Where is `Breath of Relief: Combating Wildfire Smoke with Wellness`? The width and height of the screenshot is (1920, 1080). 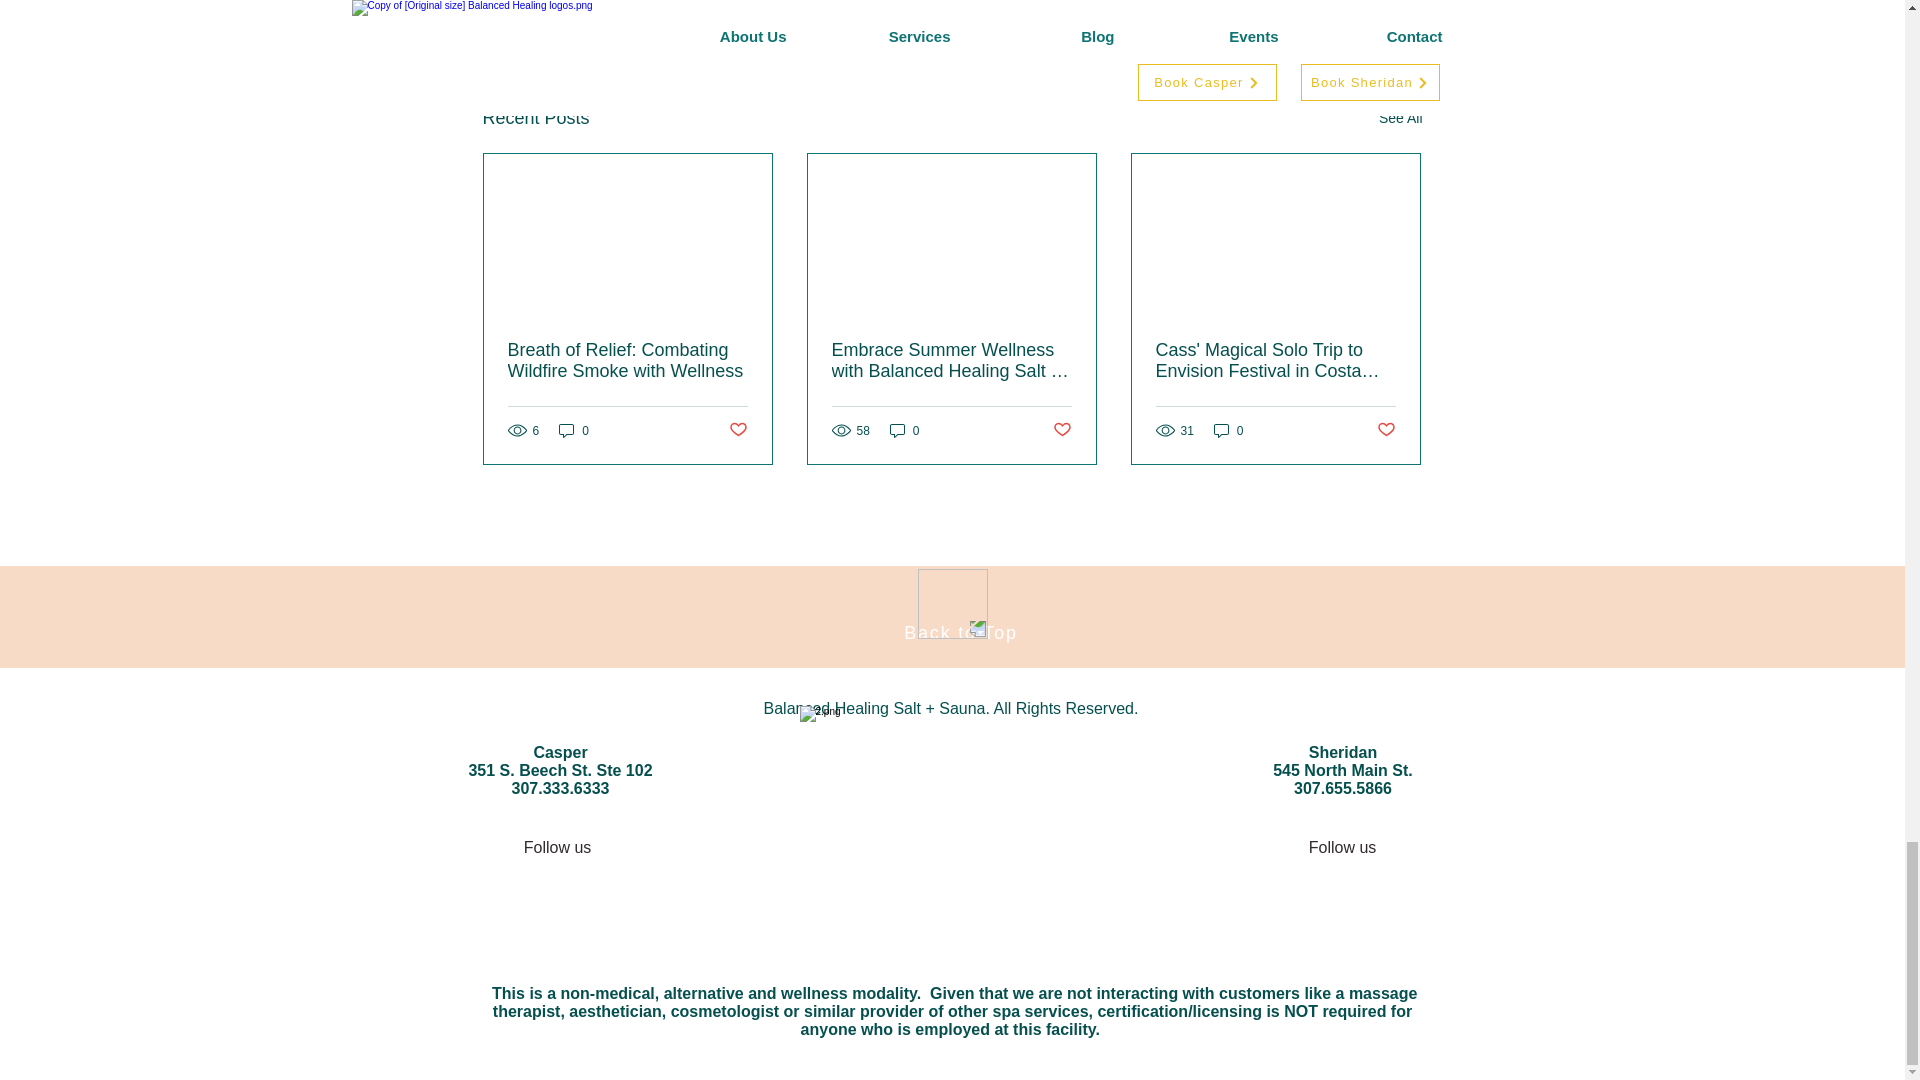
Breath of Relief: Combating Wildfire Smoke with Wellness is located at coordinates (628, 361).